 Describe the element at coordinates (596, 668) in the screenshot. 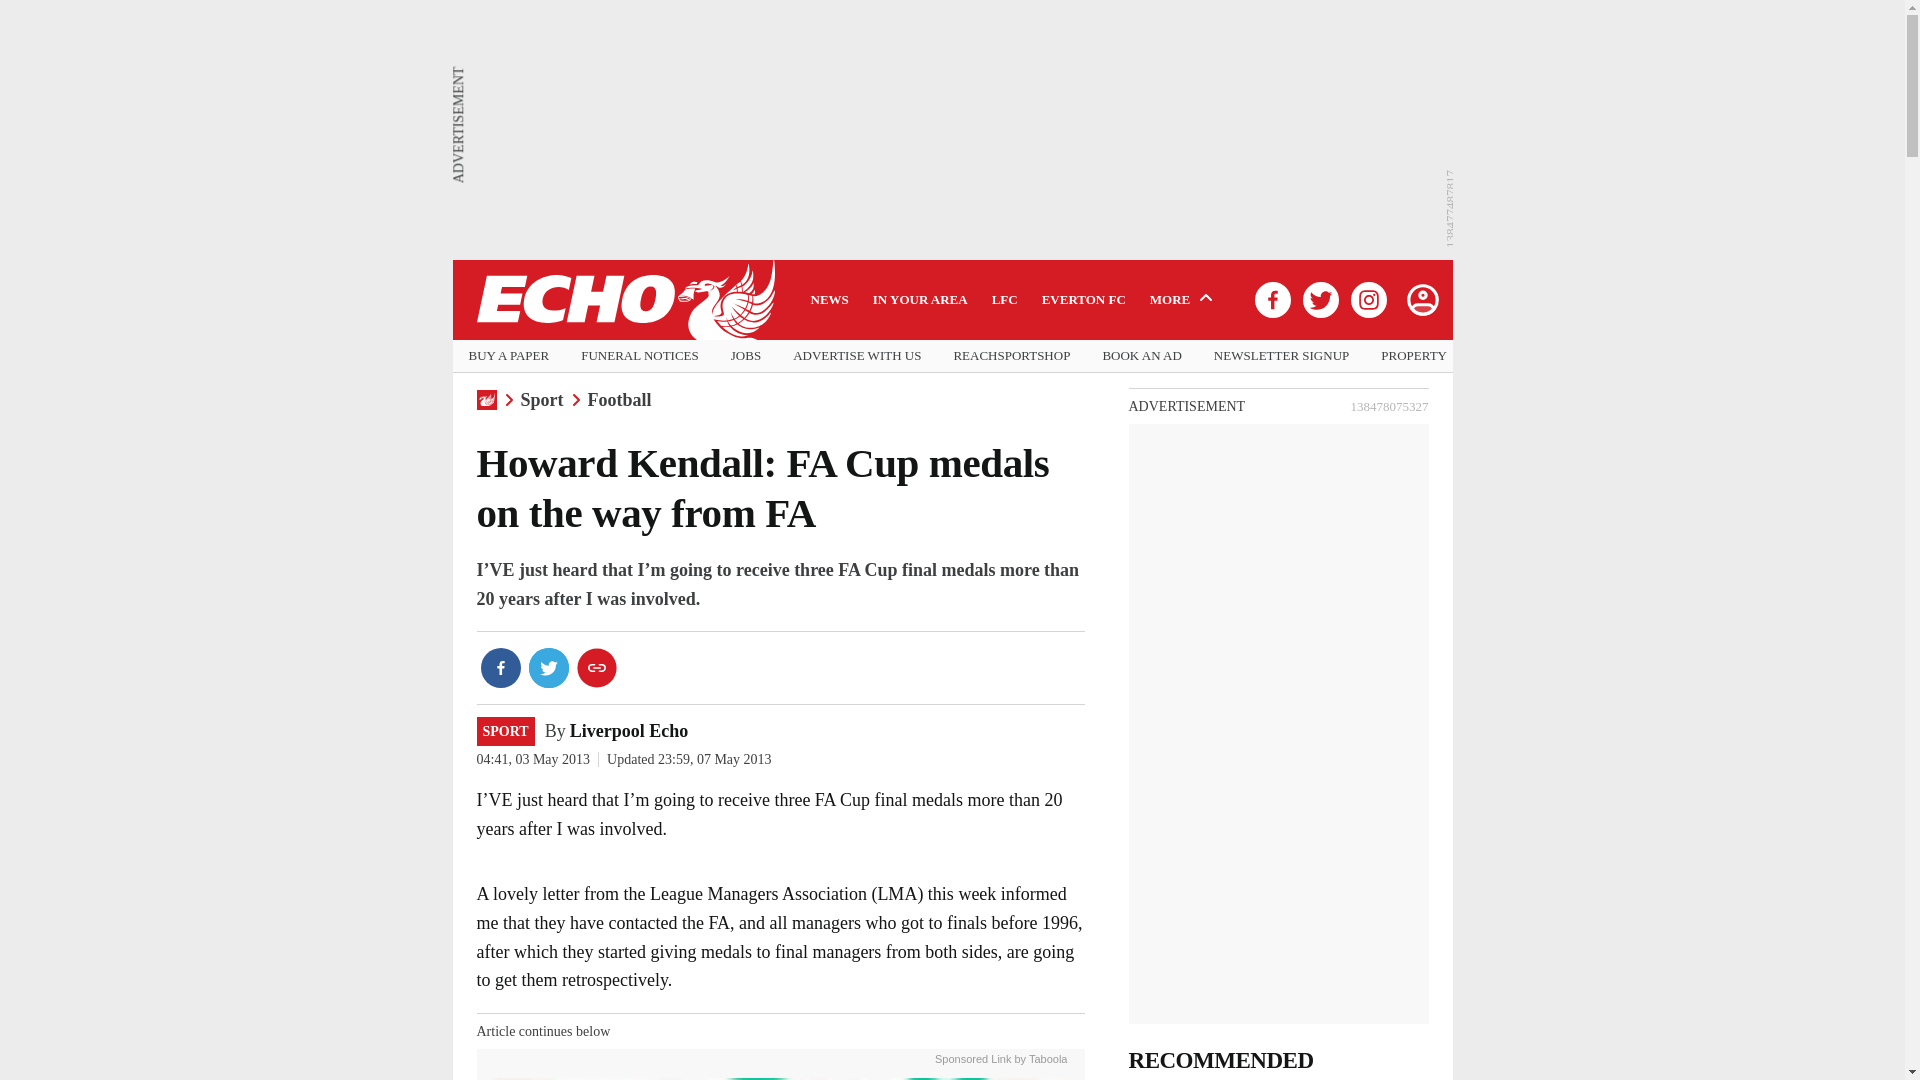

I see `copy link` at that location.